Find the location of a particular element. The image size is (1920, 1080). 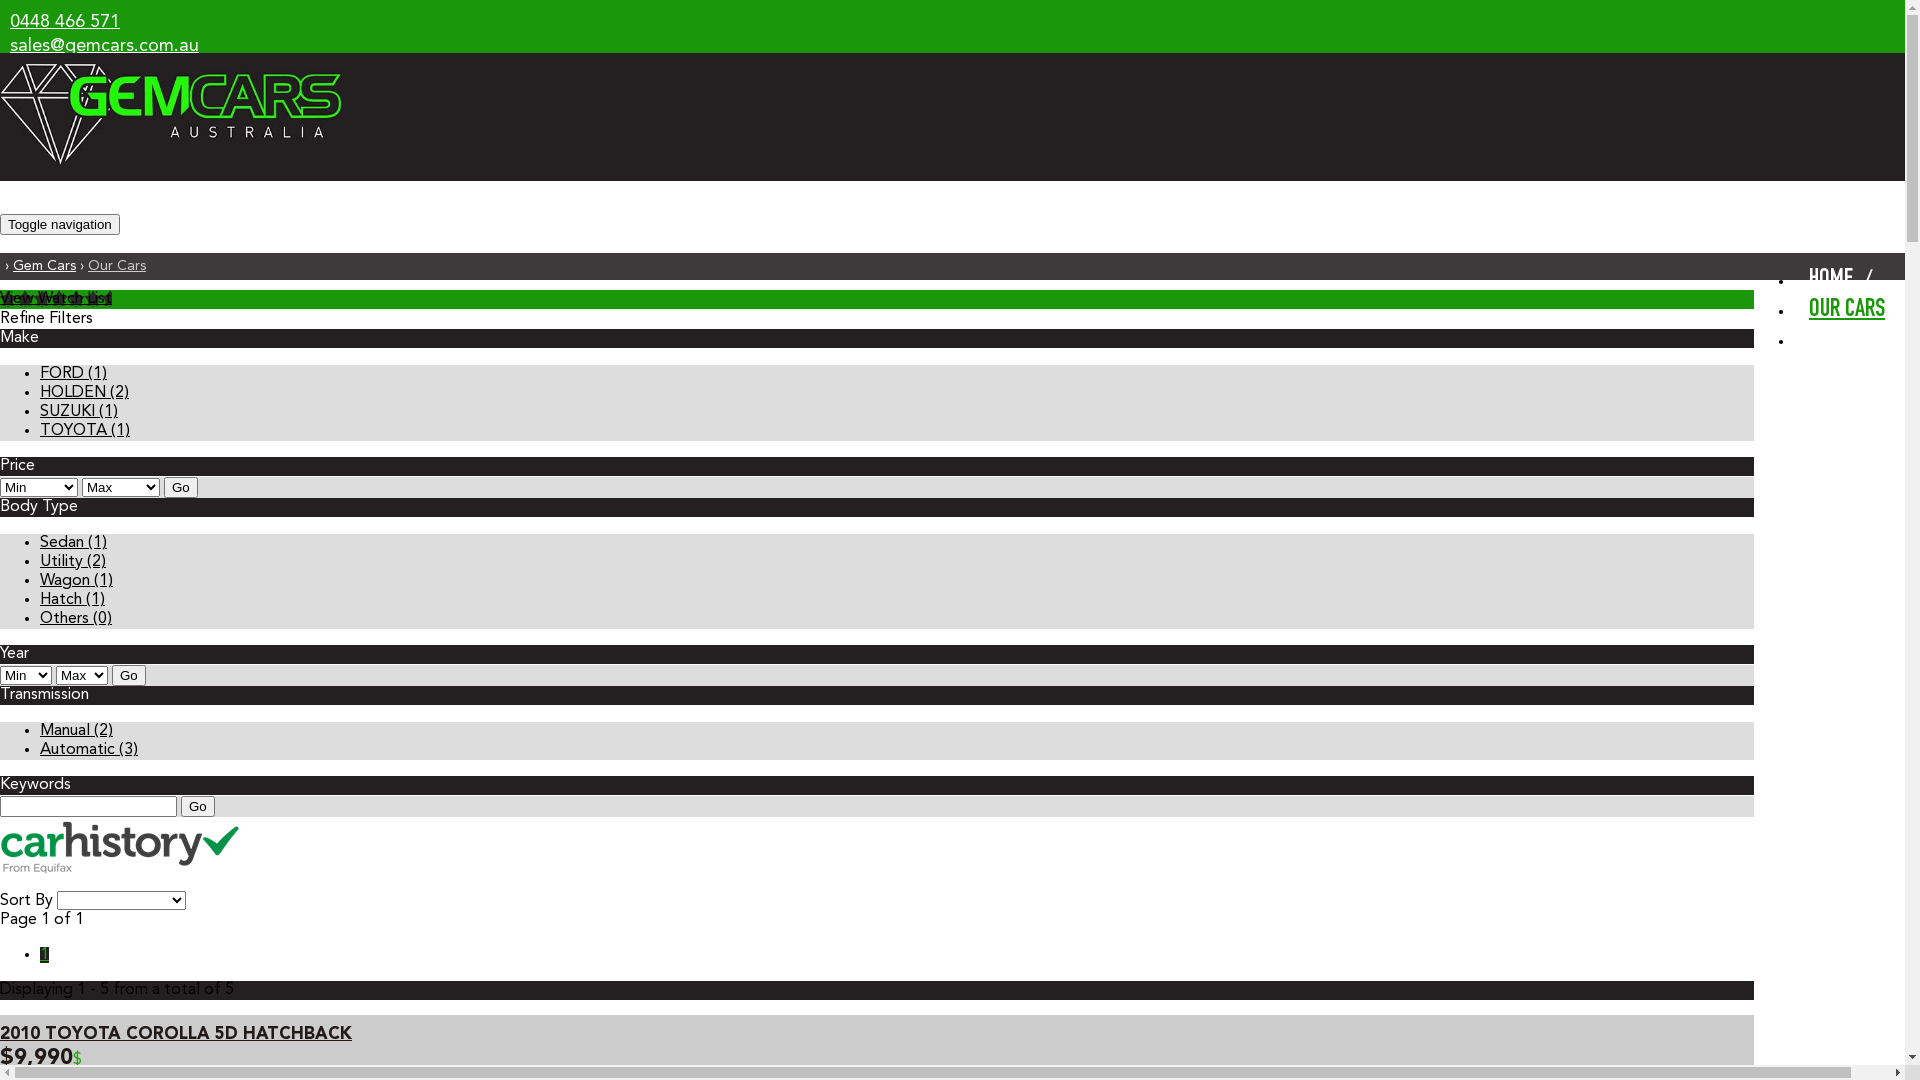

Our Cars is located at coordinates (117, 266).